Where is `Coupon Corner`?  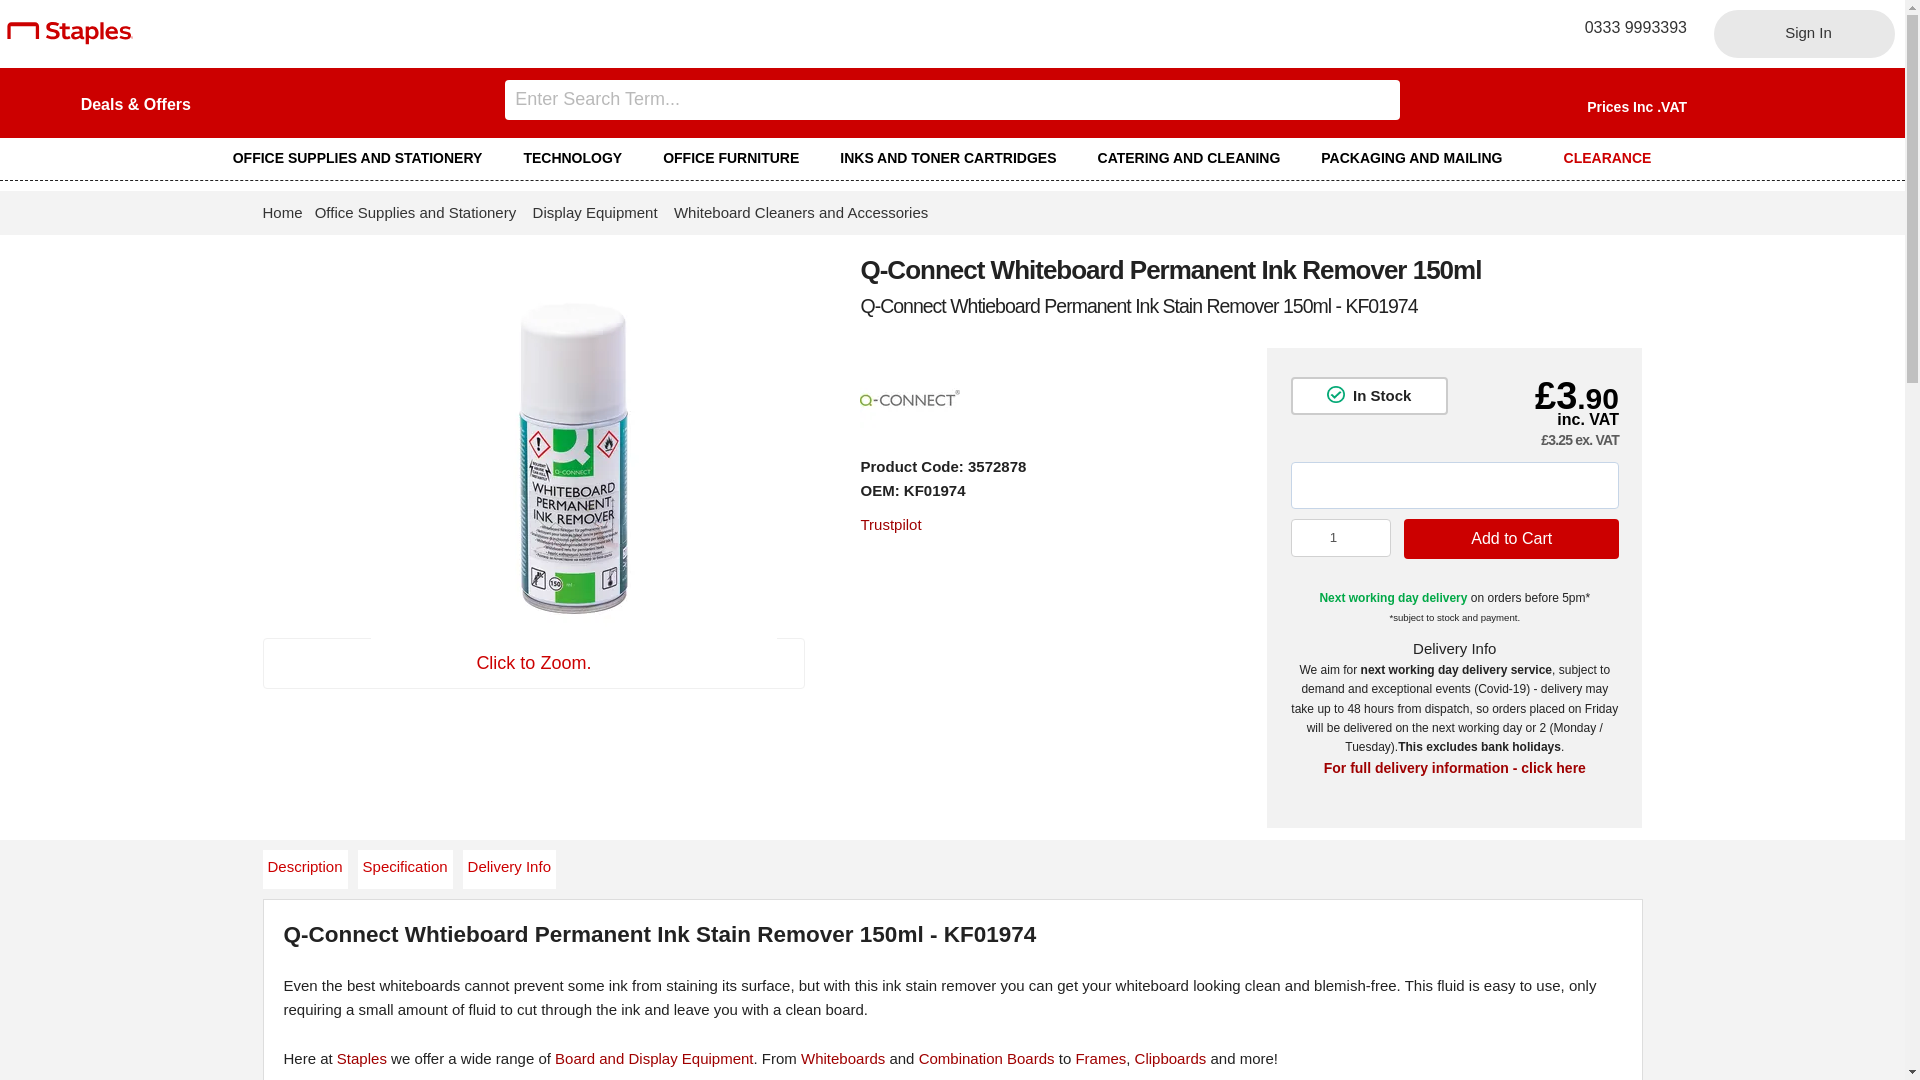 Coupon Corner is located at coordinates (135, 104).